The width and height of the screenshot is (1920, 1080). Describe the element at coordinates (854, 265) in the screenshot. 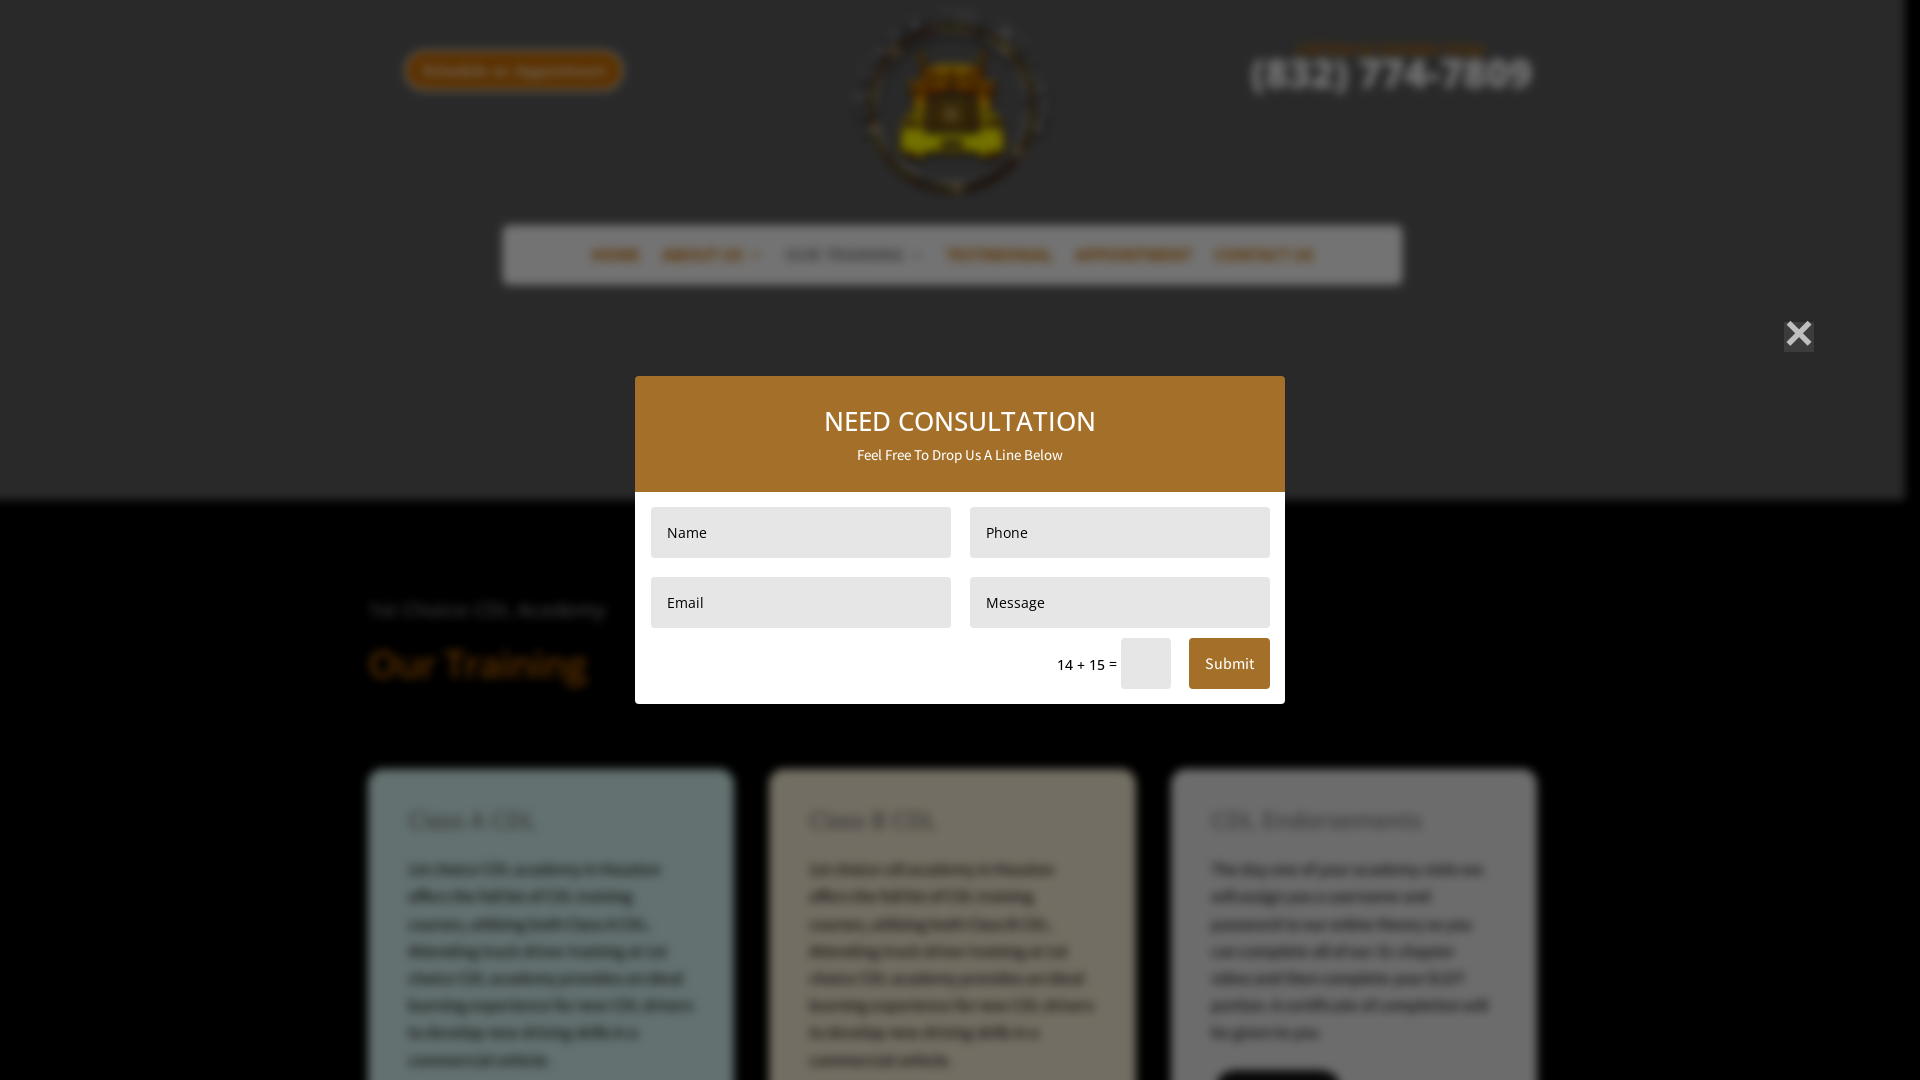

I see `OUR TRAINING` at that location.